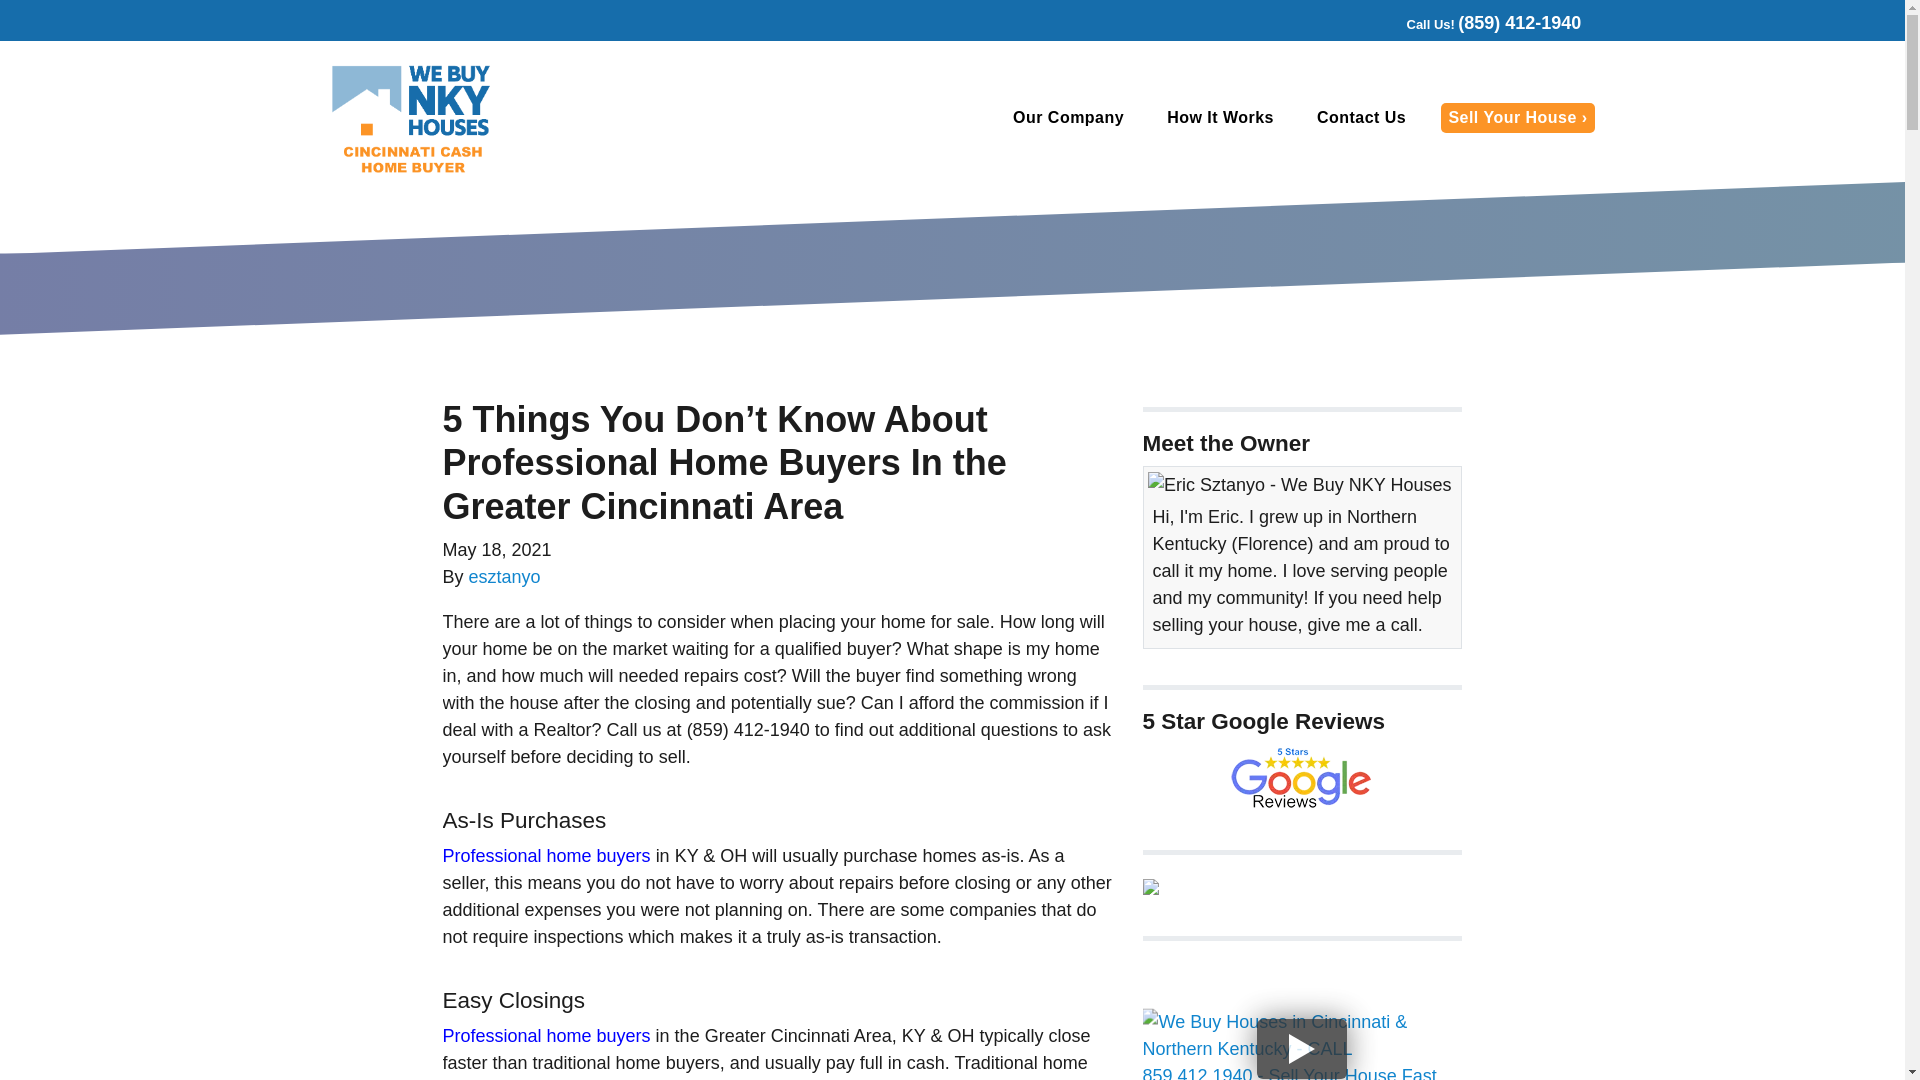  Describe the element at coordinates (1066, 118) in the screenshot. I see `Our Company` at that location.